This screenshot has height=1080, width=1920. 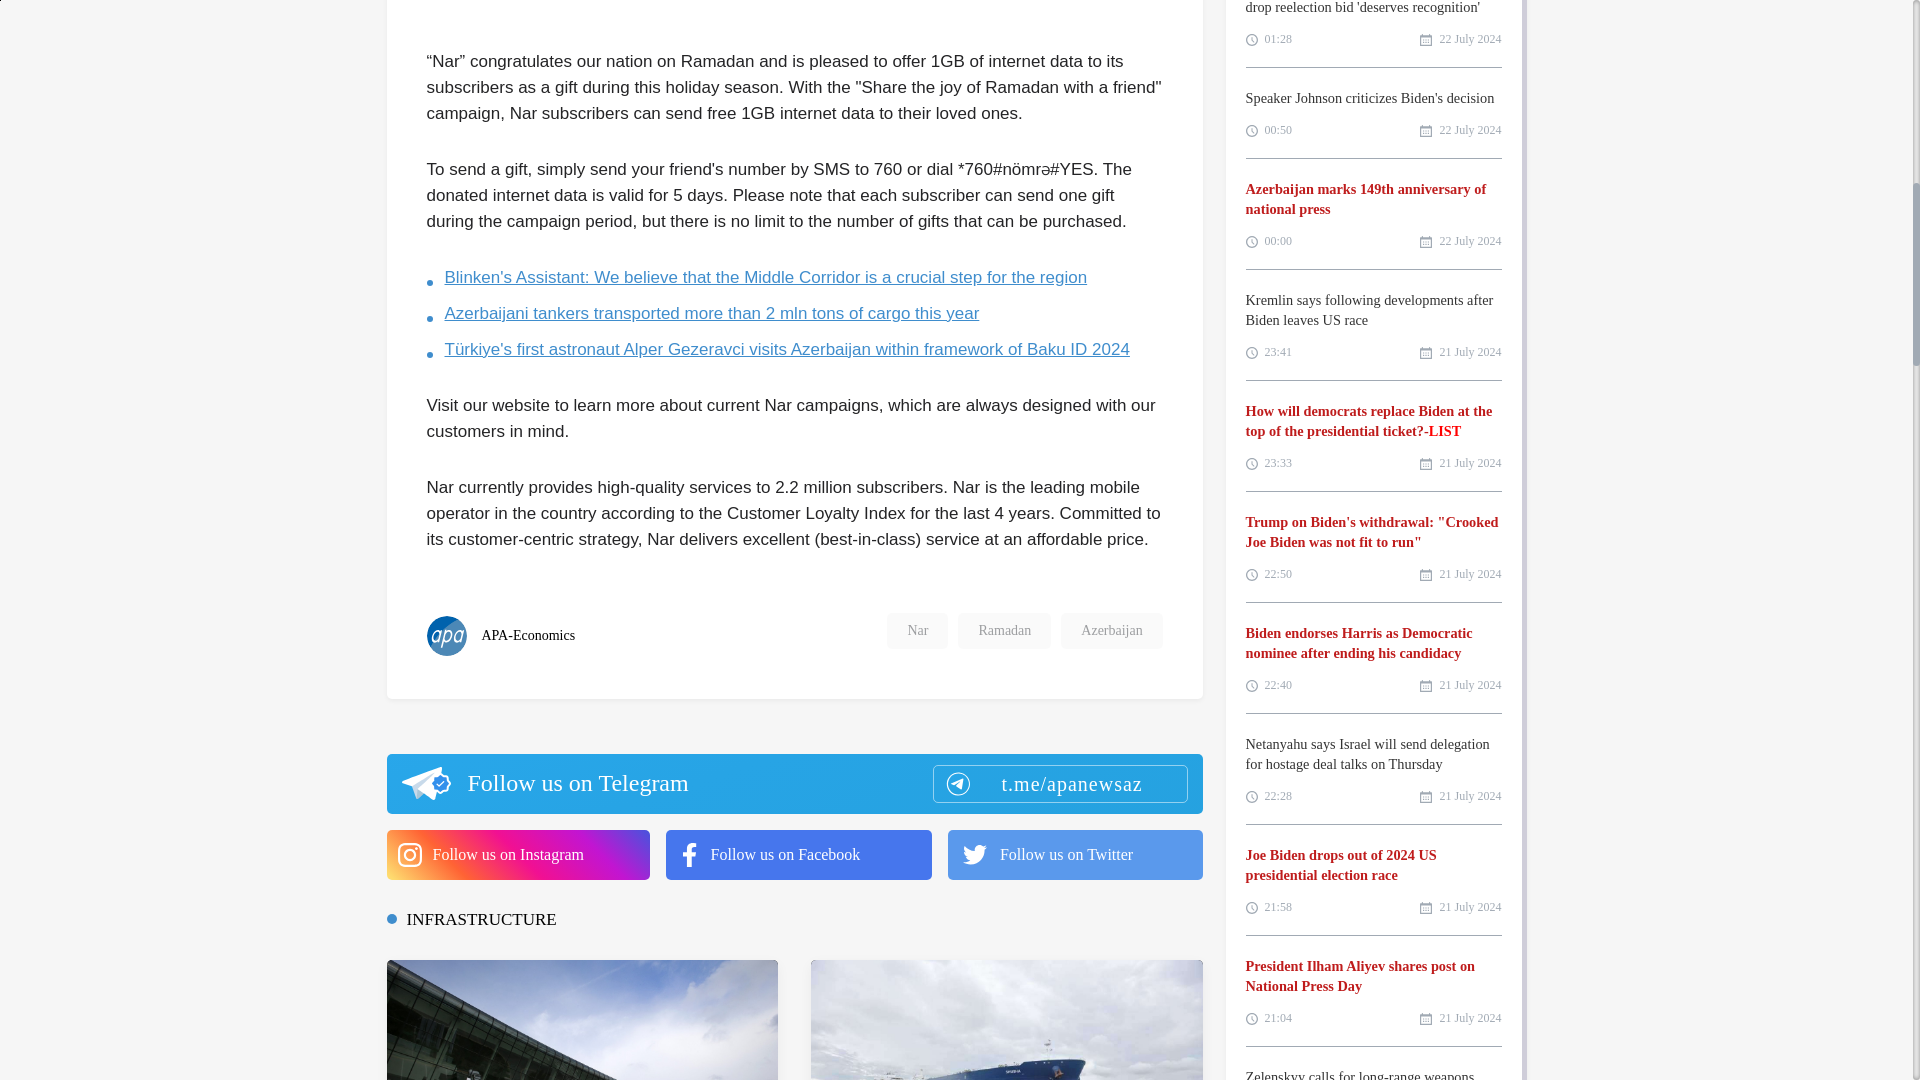 I want to click on Follow us on Telegram, so click(x=793, y=784).